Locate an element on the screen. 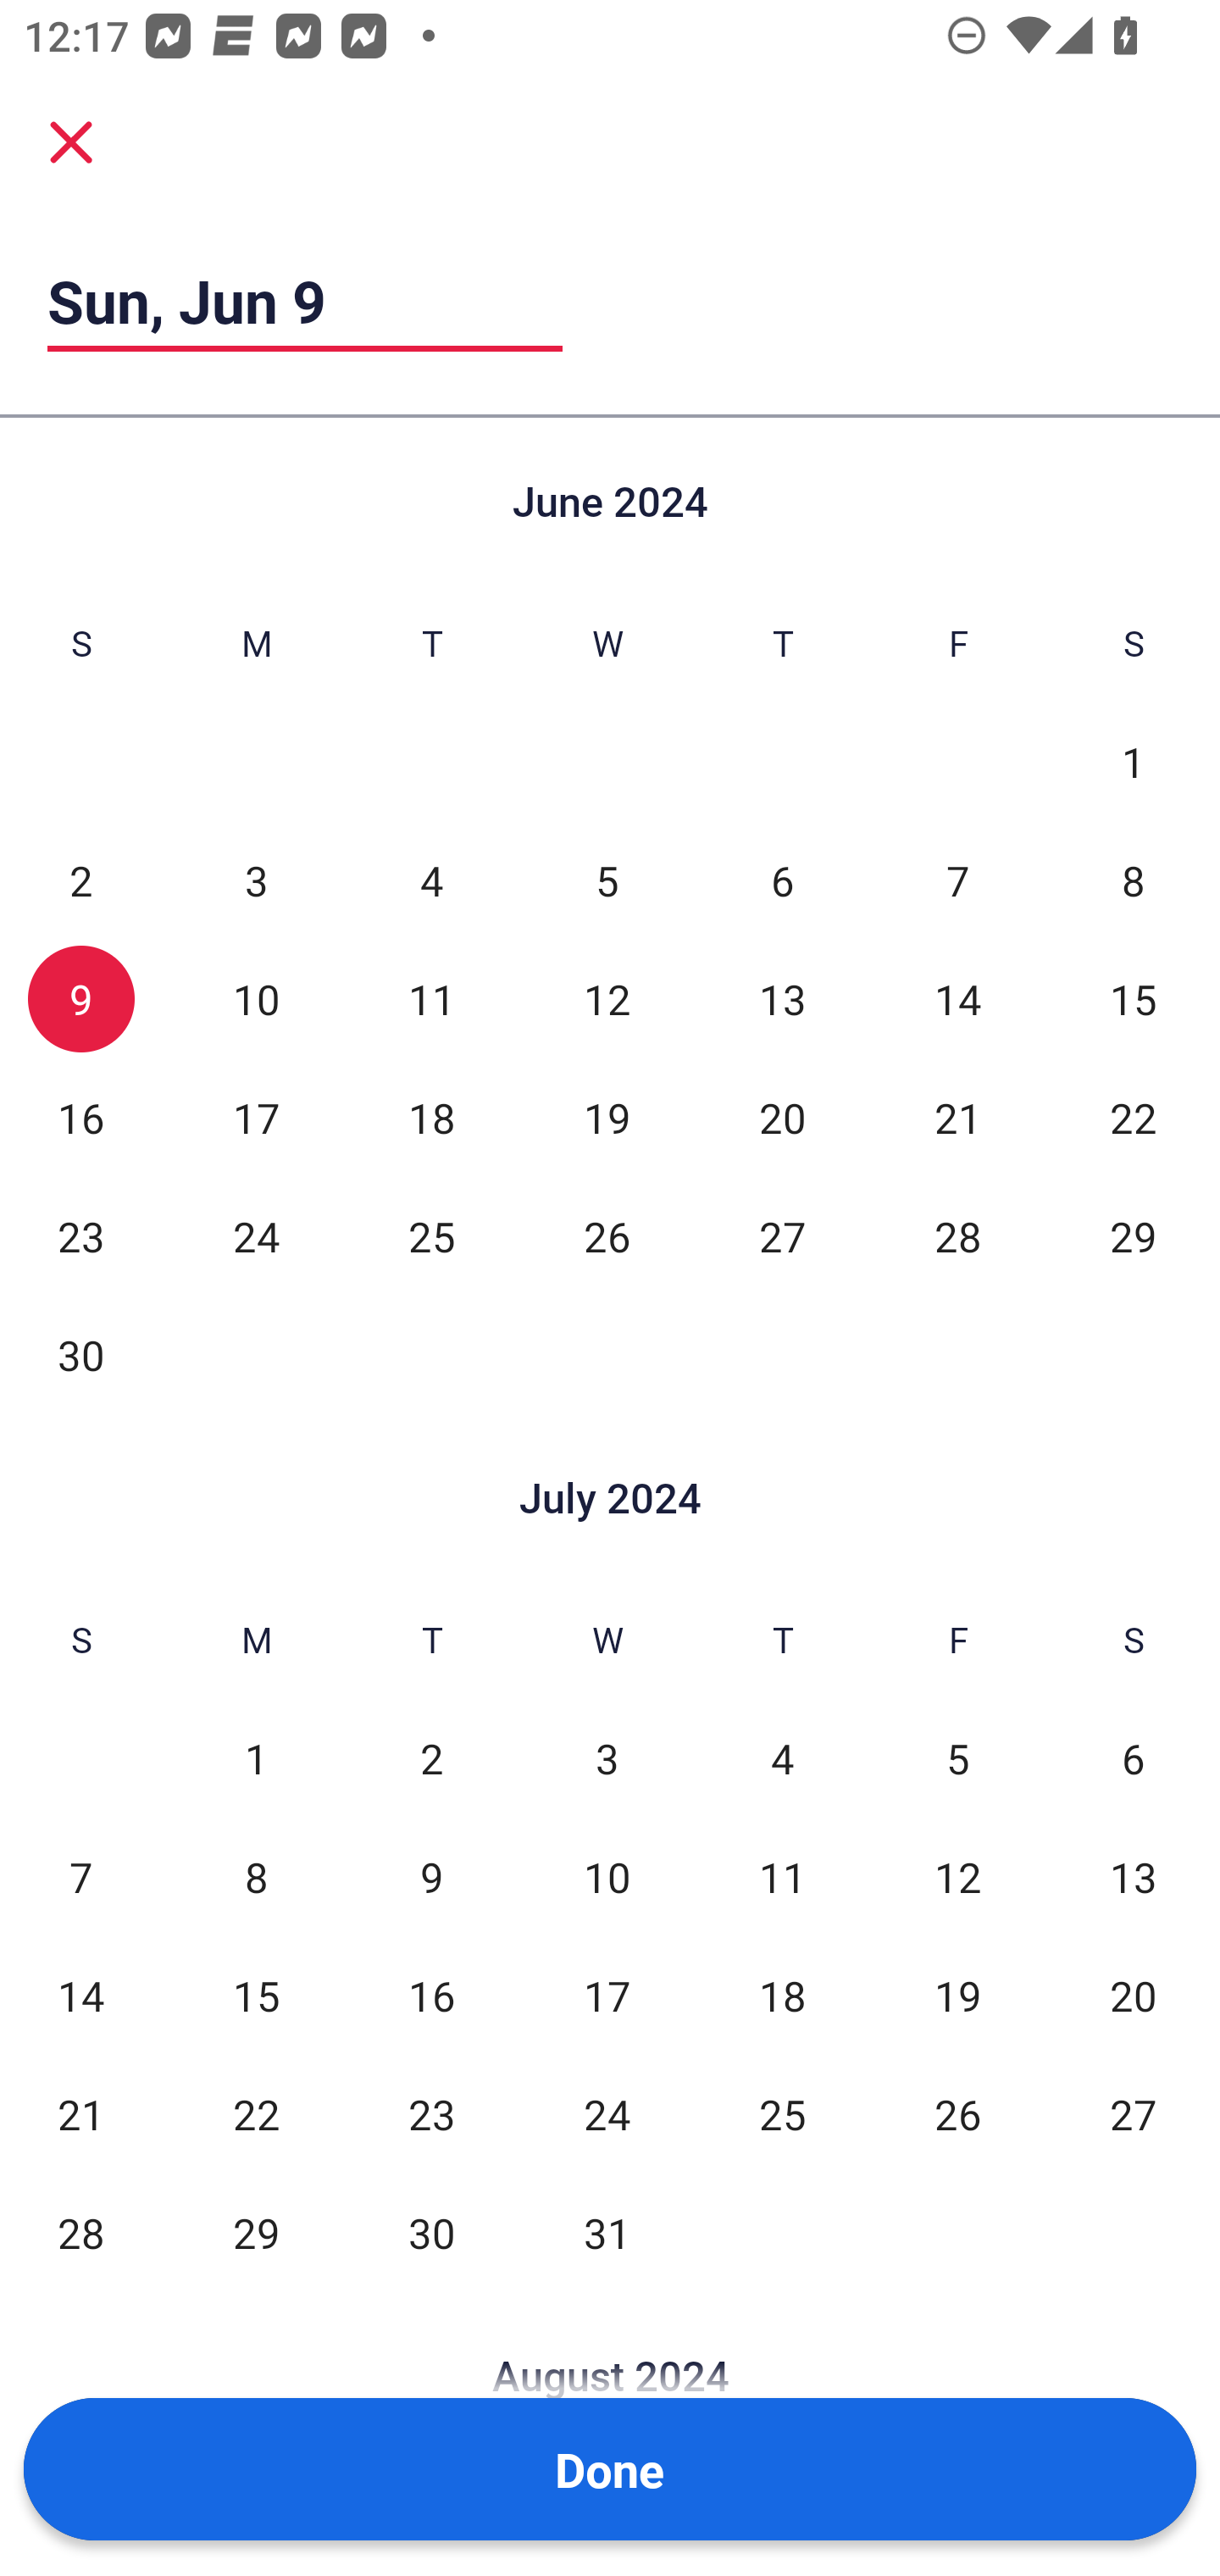 Image resolution: width=1220 pixels, height=2576 pixels. 2 Sun, Jun 2, Not Selected is located at coordinates (80, 880).